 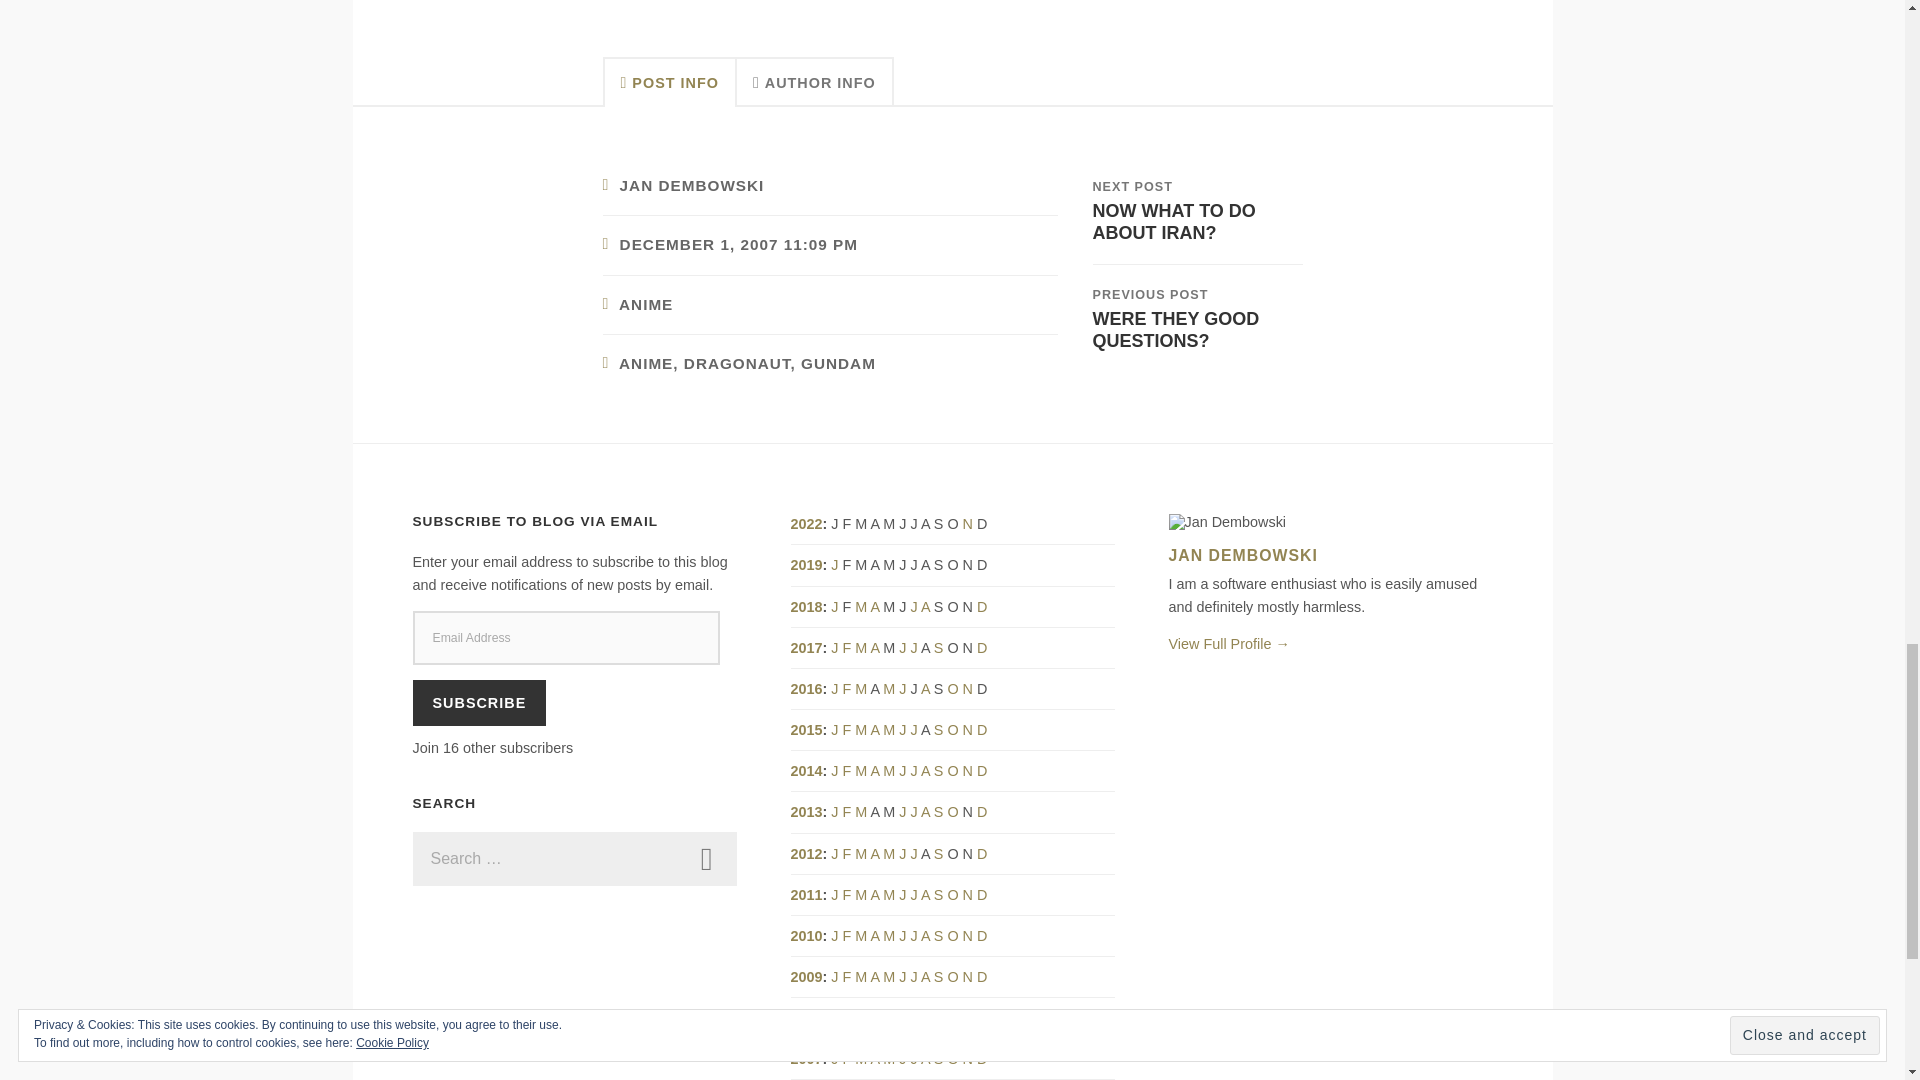 I want to click on JAN DEMBOWSKI, so click(x=692, y=186).